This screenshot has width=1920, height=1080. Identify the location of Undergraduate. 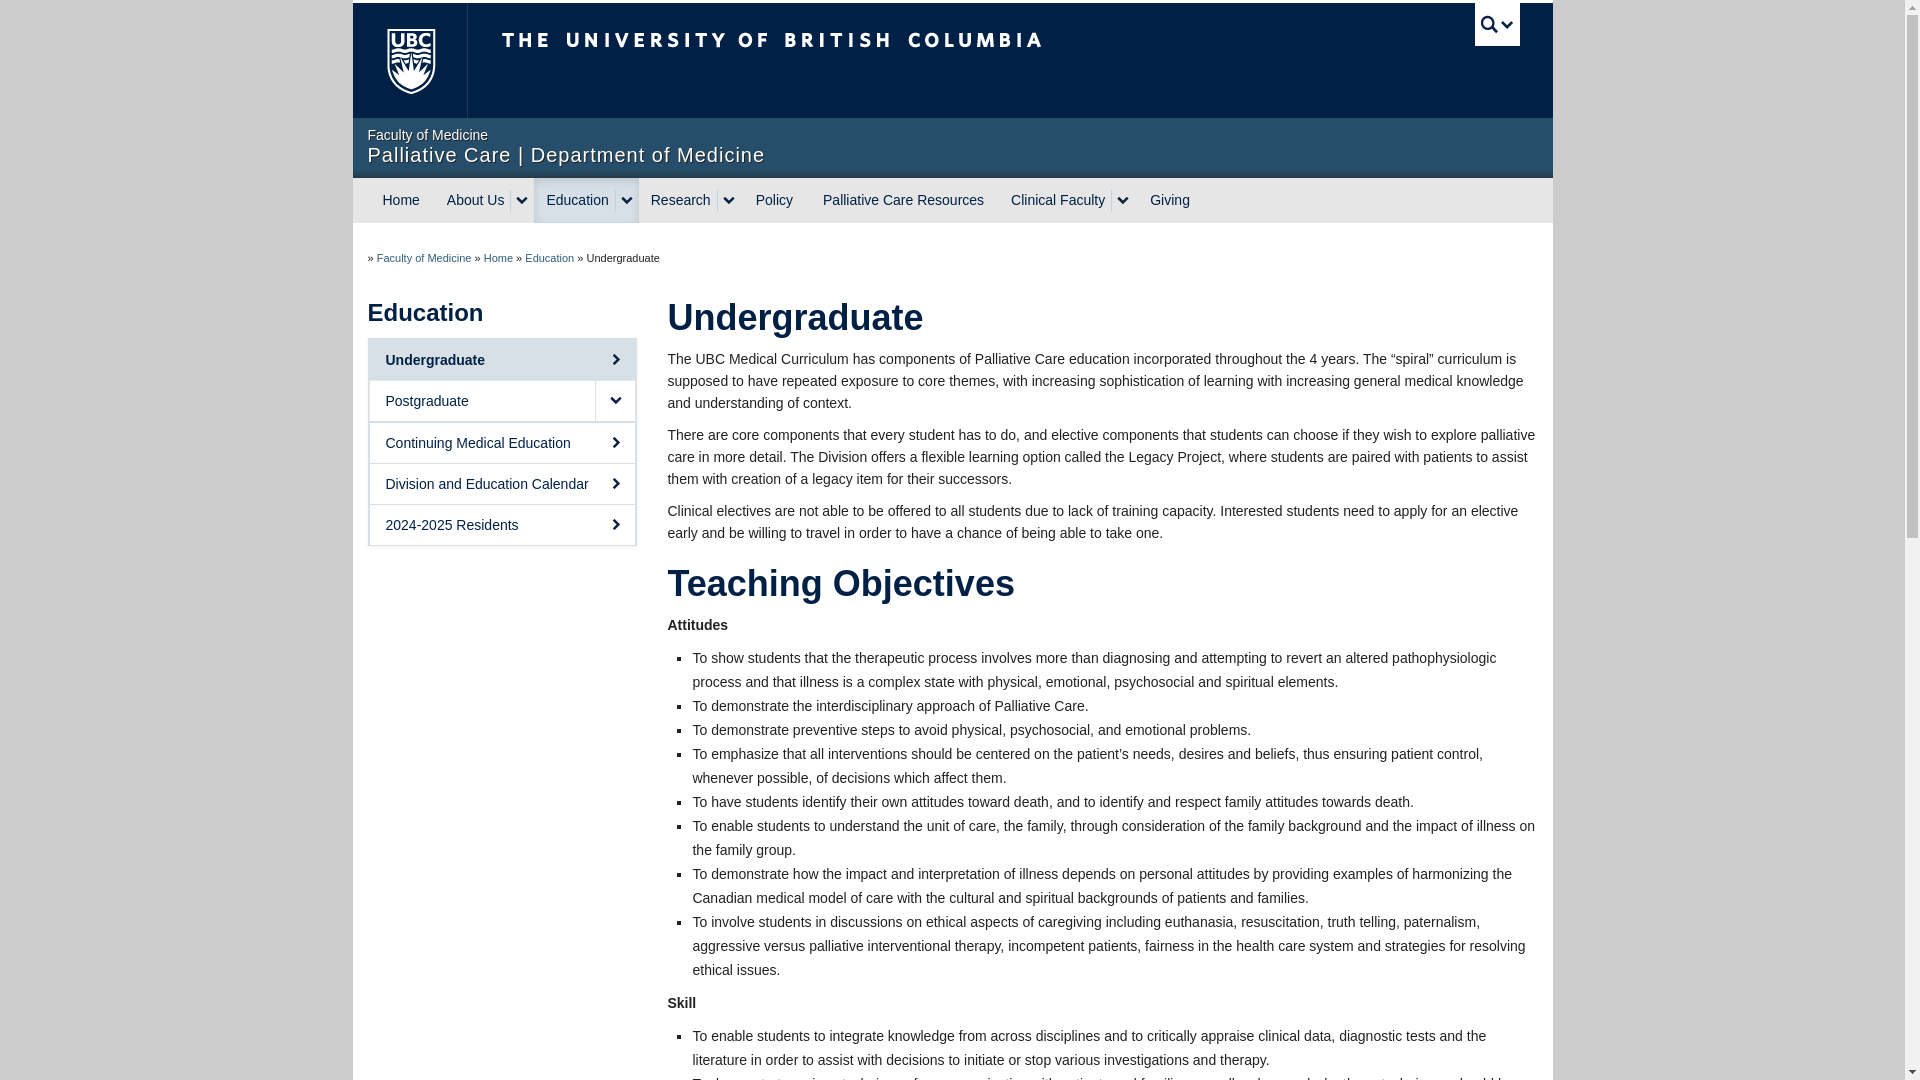
(502, 360).